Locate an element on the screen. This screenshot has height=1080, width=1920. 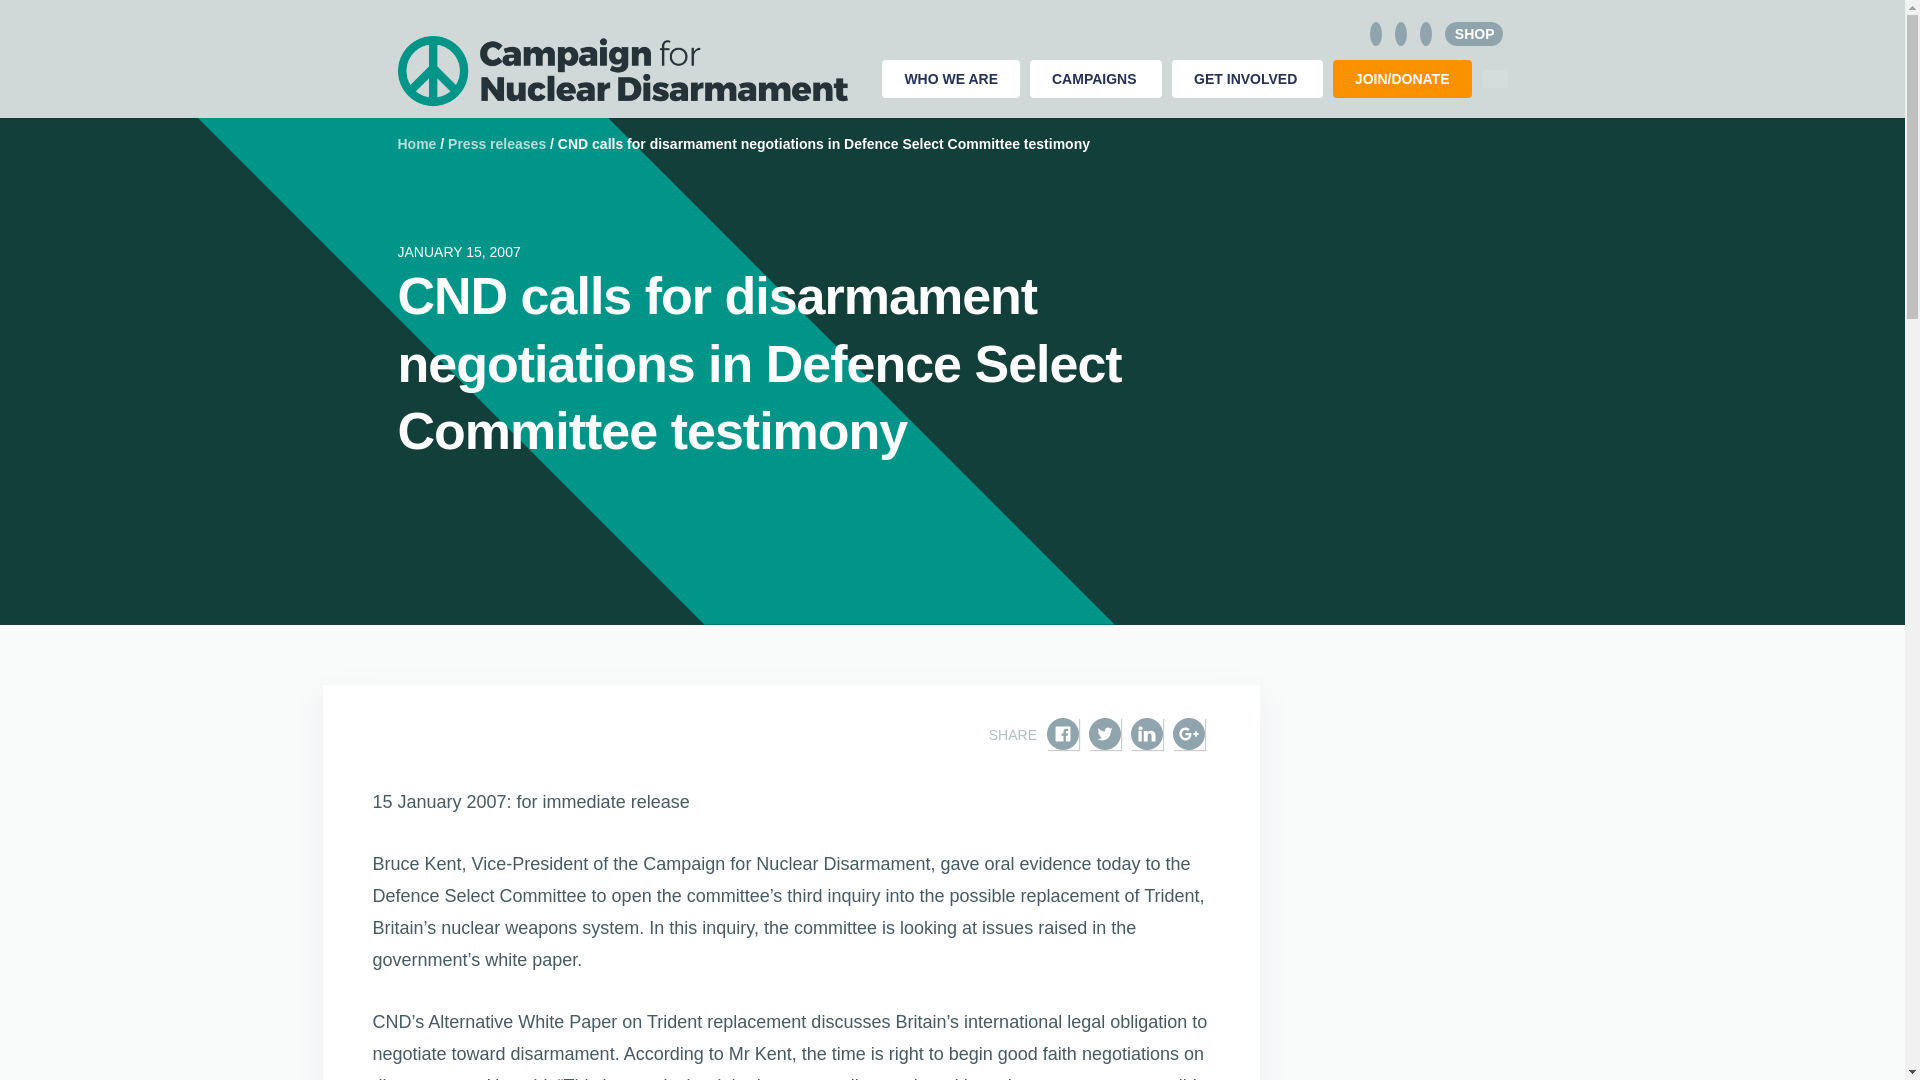
Share on Linkedin is located at coordinates (1146, 734).